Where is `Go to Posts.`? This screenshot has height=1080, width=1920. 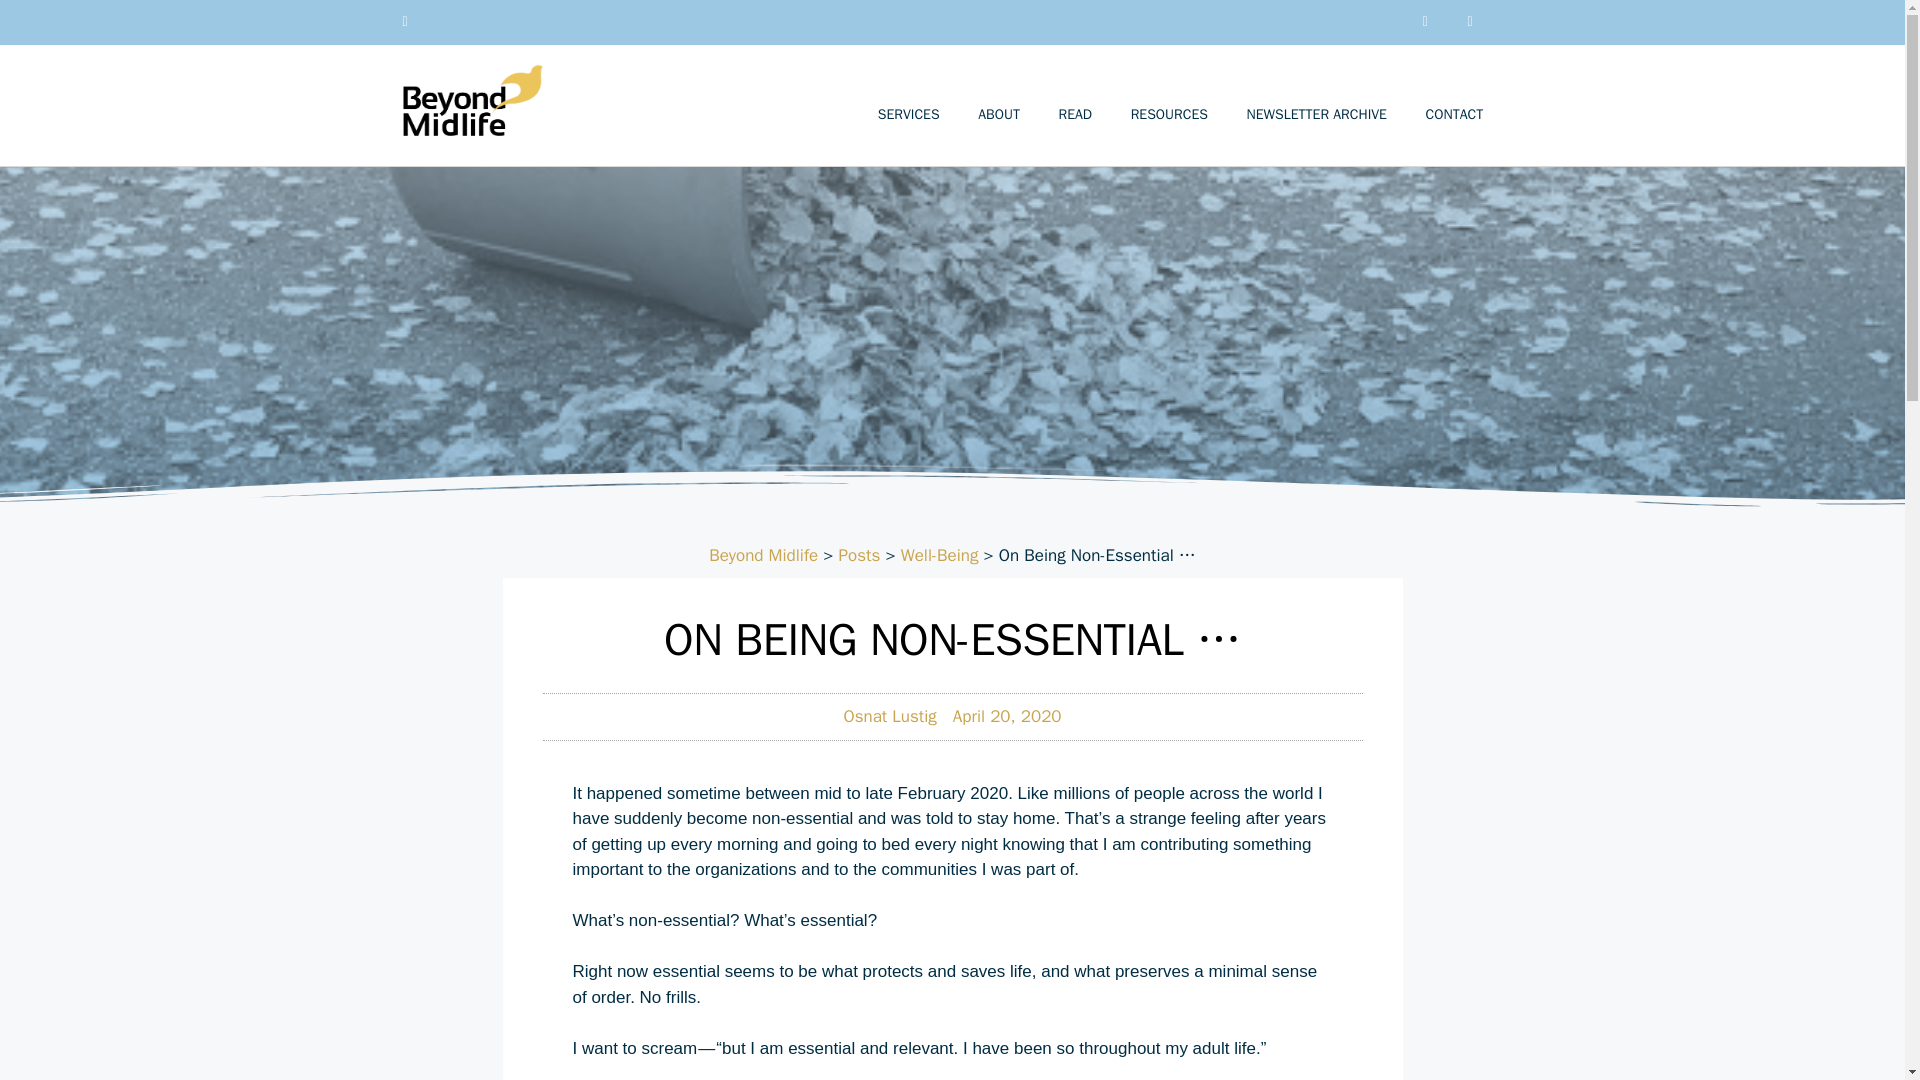
Go to Posts. is located at coordinates (860, 555).